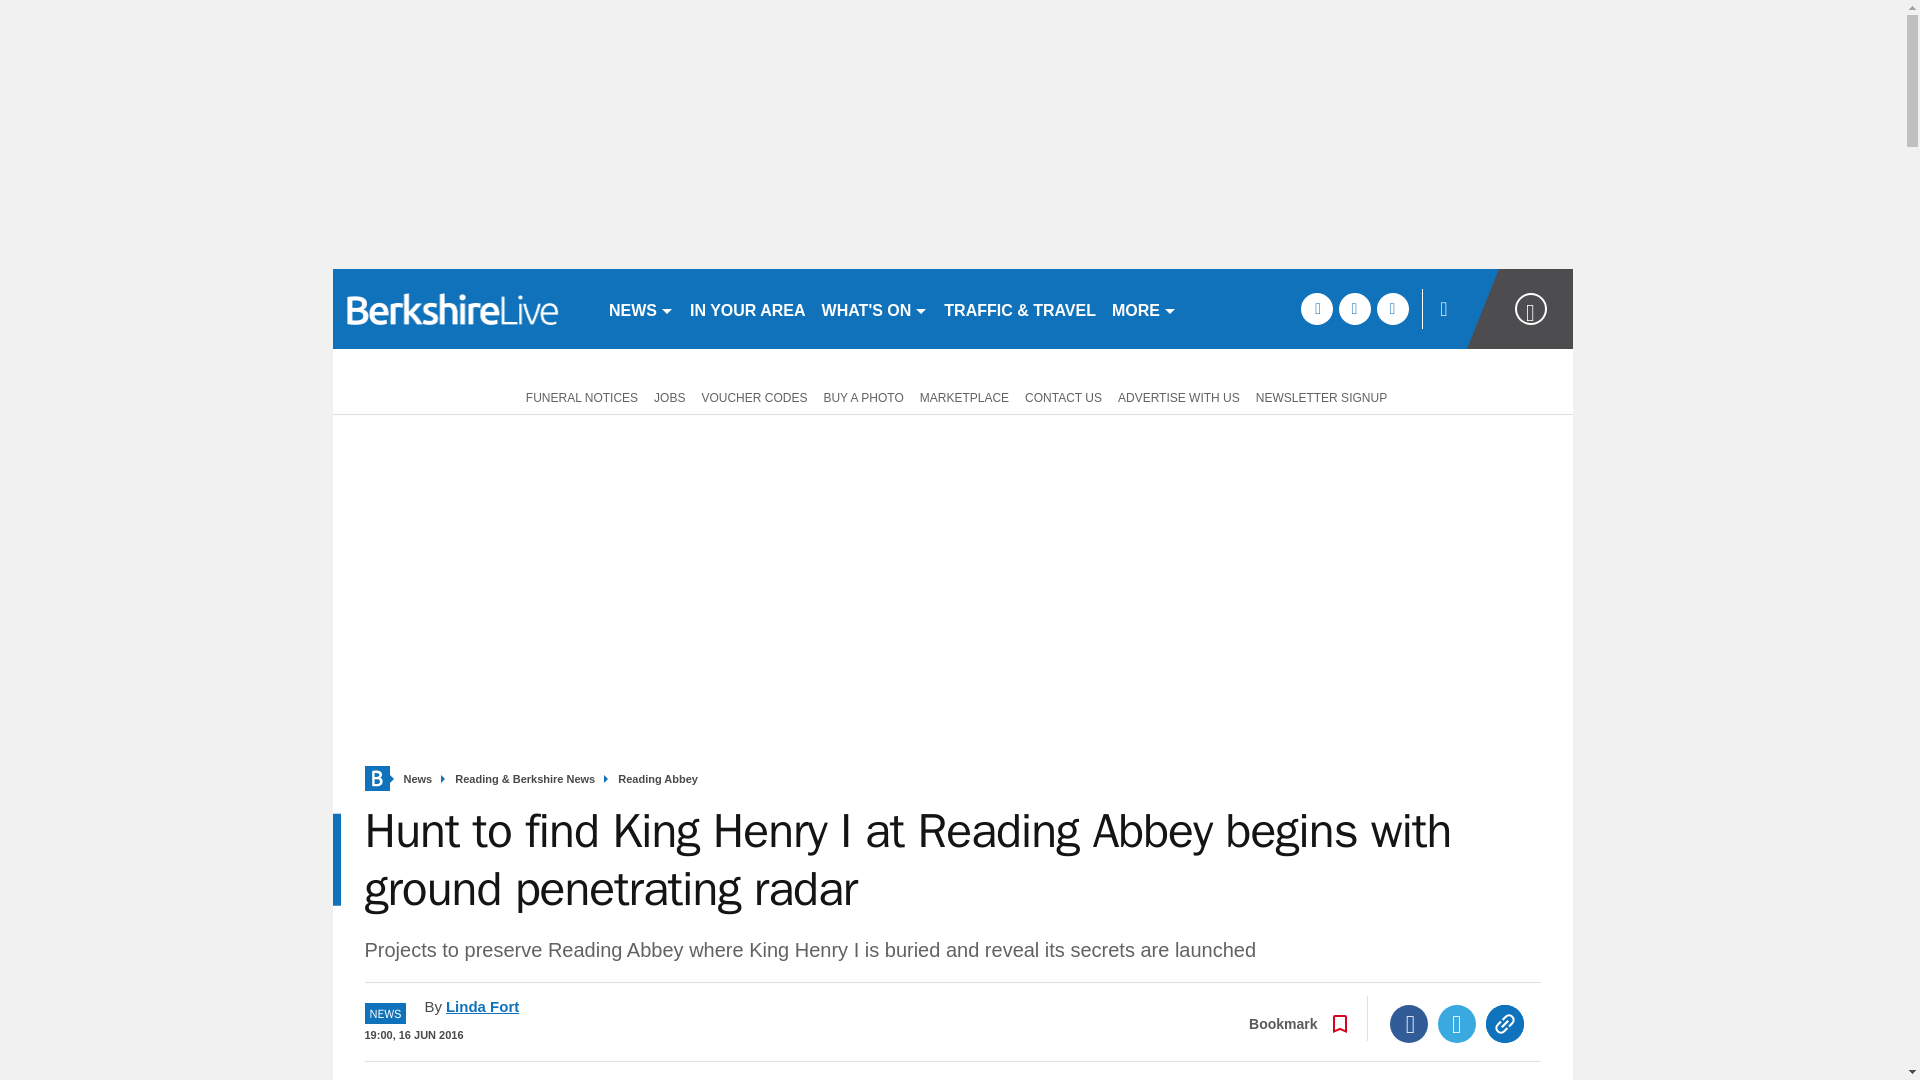  What do you see at coordinates (748, 308) in the screenshot?
I see `IN YOUR AREA` at bounding box center [748, 308].